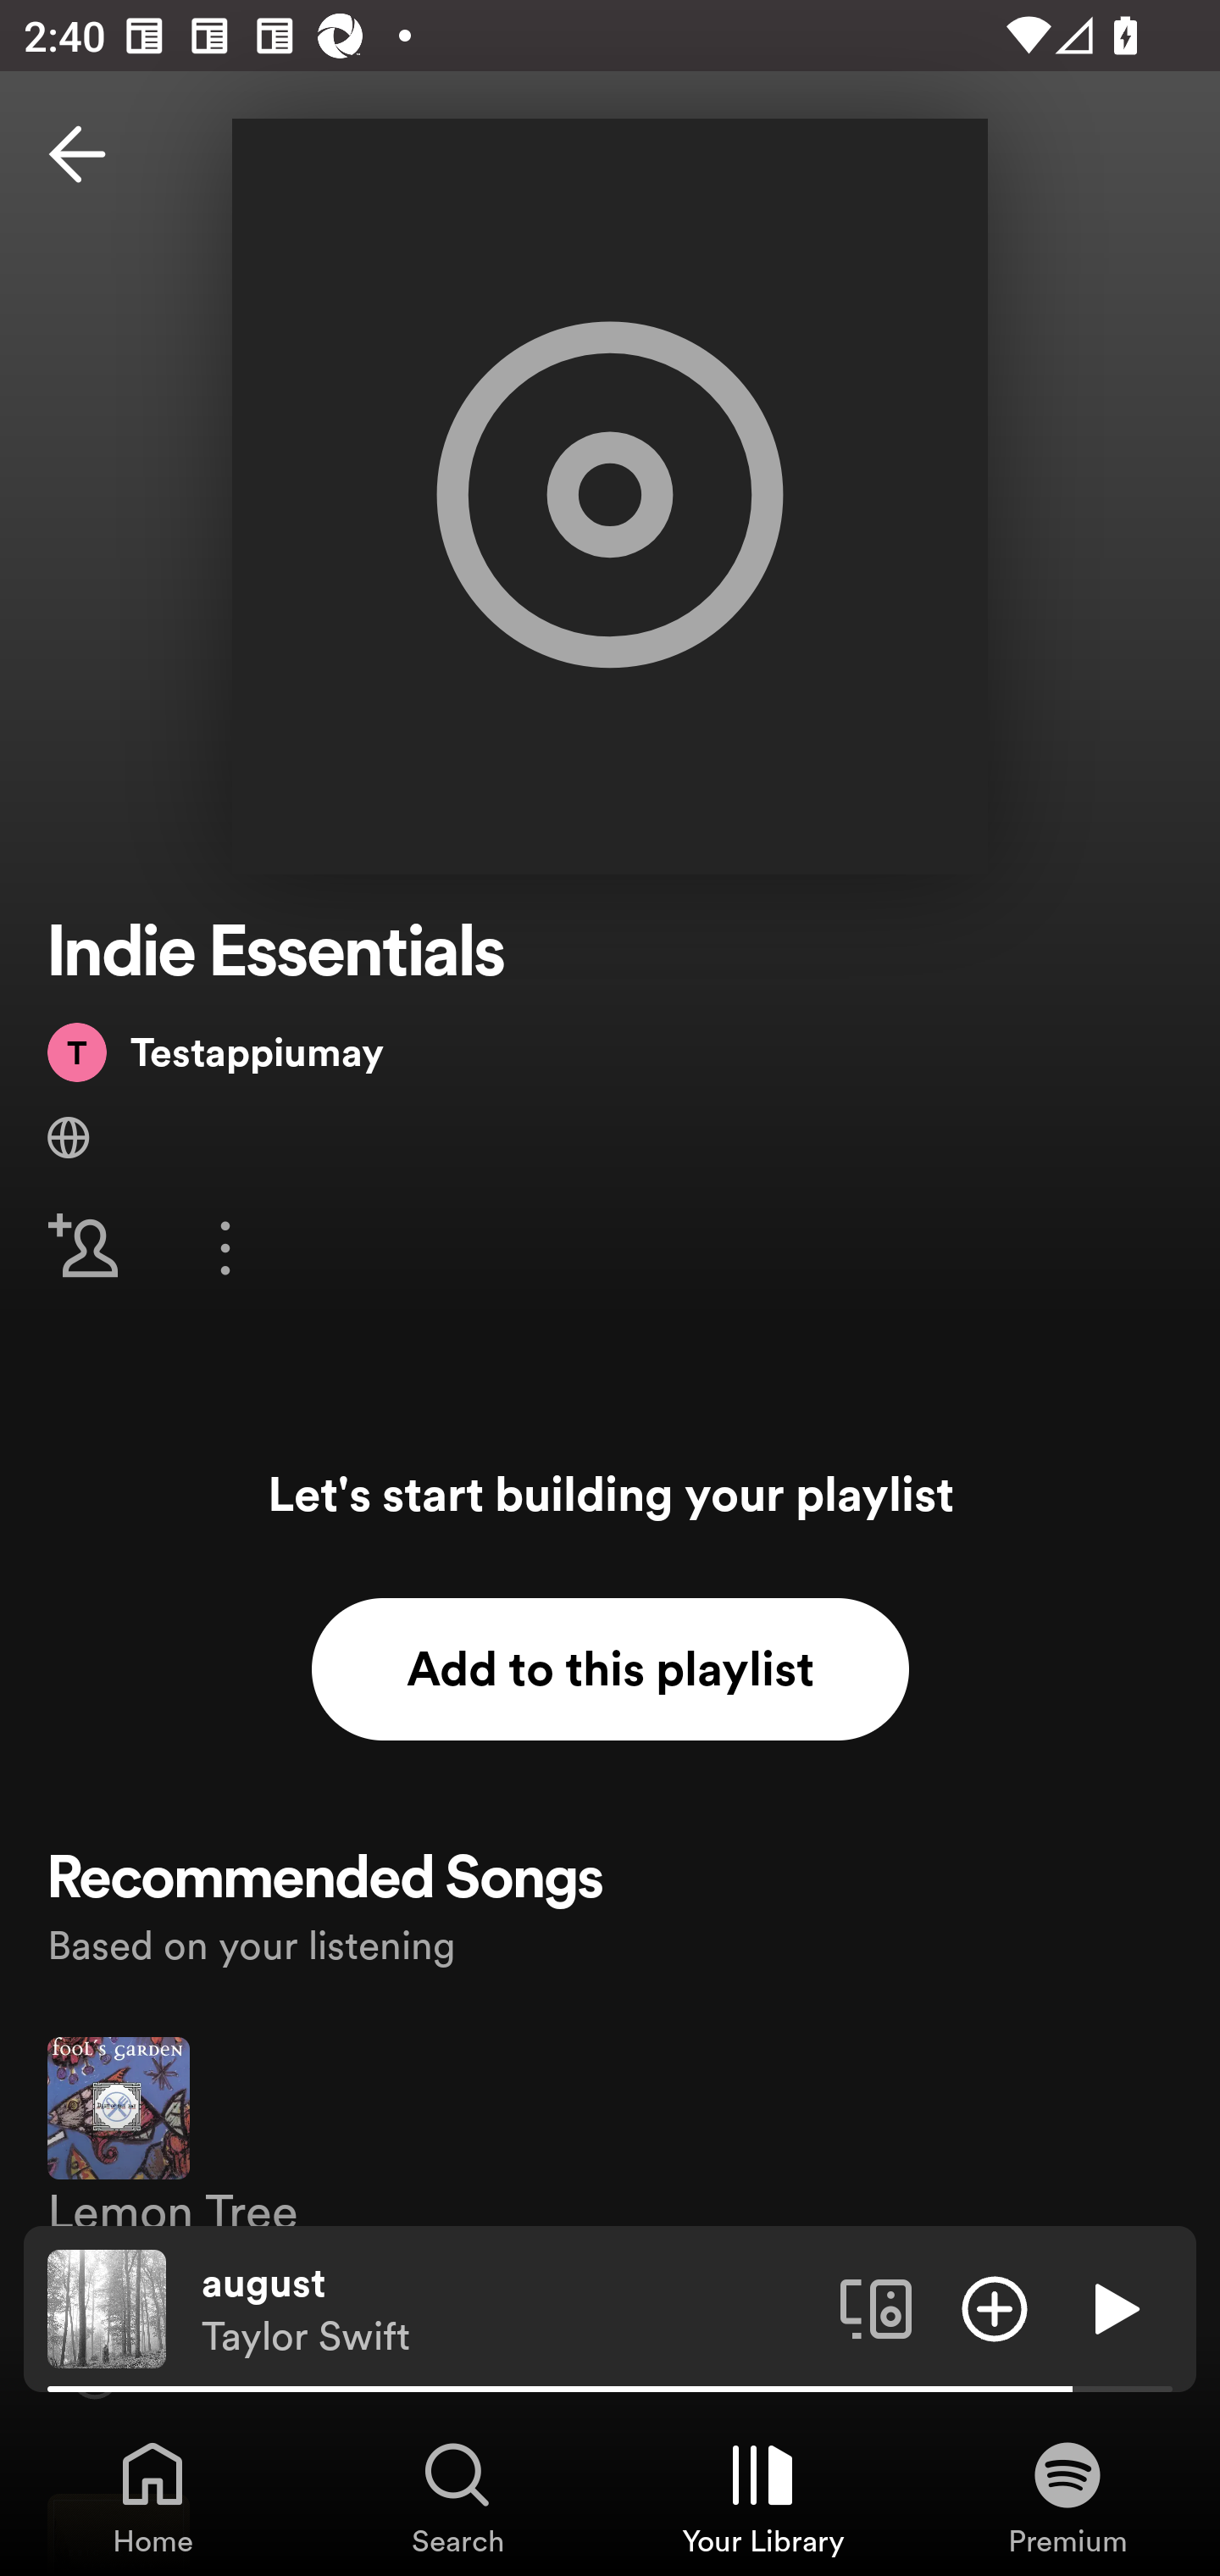 The image size is (1220, 2576). What do you see at coordinates (457, 2496) in the screenshot?
I see `Search, Tab 2 of 4 Search Search` at bounding box center [457, 2496].